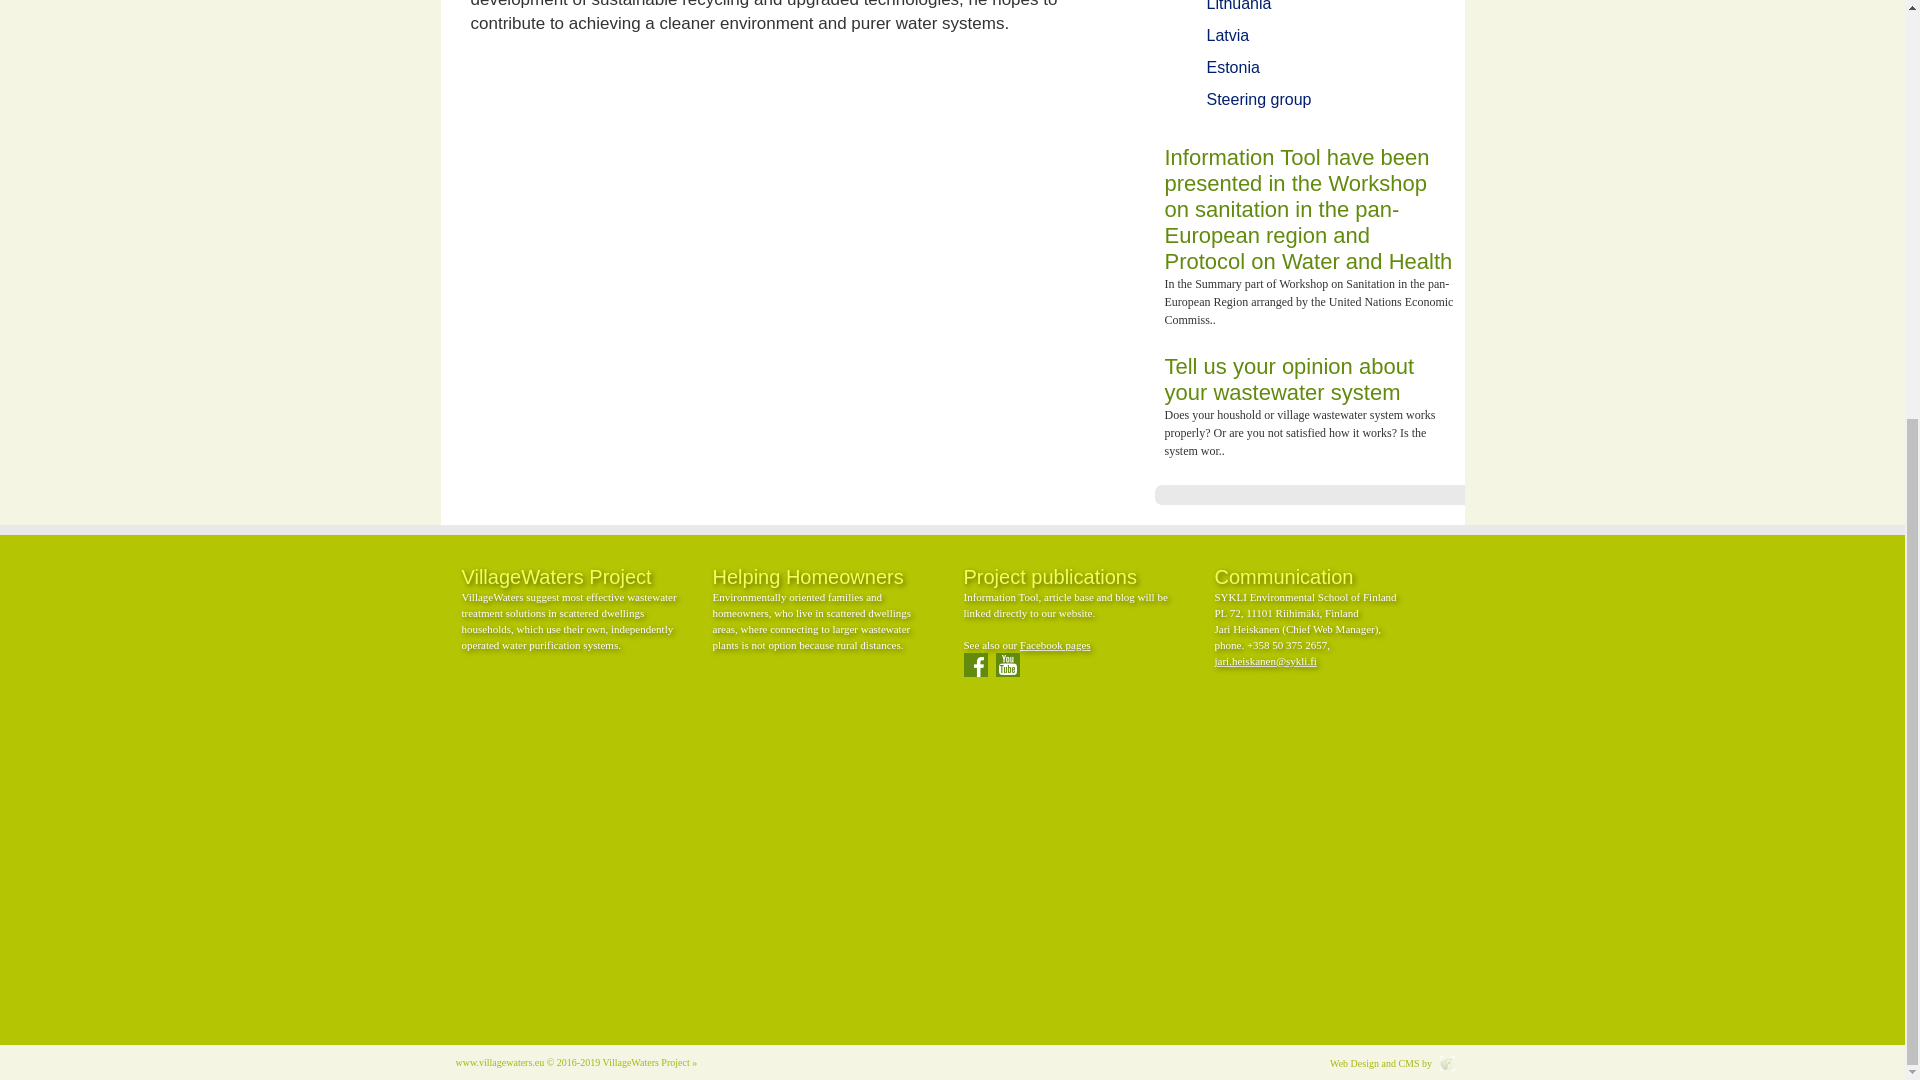 The image size is (1920, 1080). What do you see at coordinates (998, 58) in the screenshot?
I see `Vesa Joutsjoki Share in Facebook` at bounding box center [998, 58].